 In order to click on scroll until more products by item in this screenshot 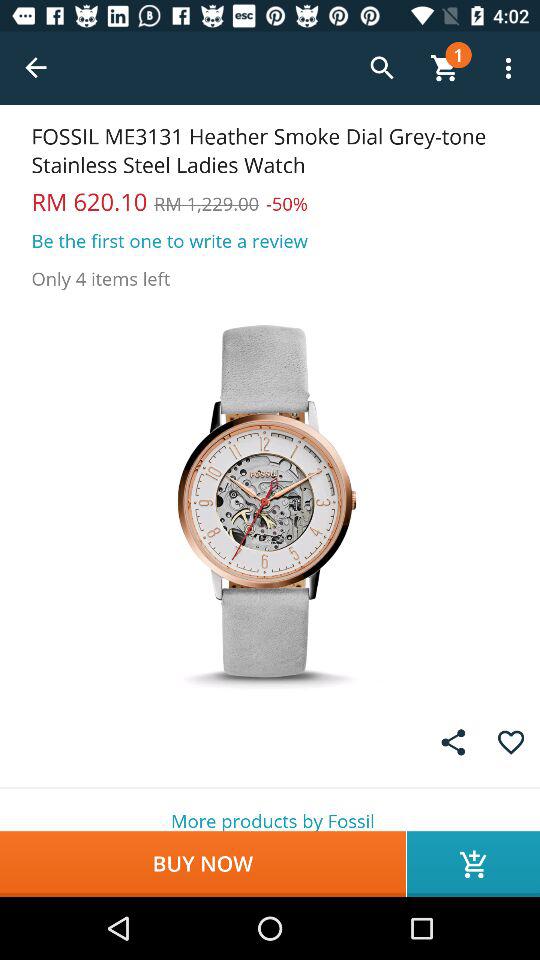, I will do `click(270, 810)`.